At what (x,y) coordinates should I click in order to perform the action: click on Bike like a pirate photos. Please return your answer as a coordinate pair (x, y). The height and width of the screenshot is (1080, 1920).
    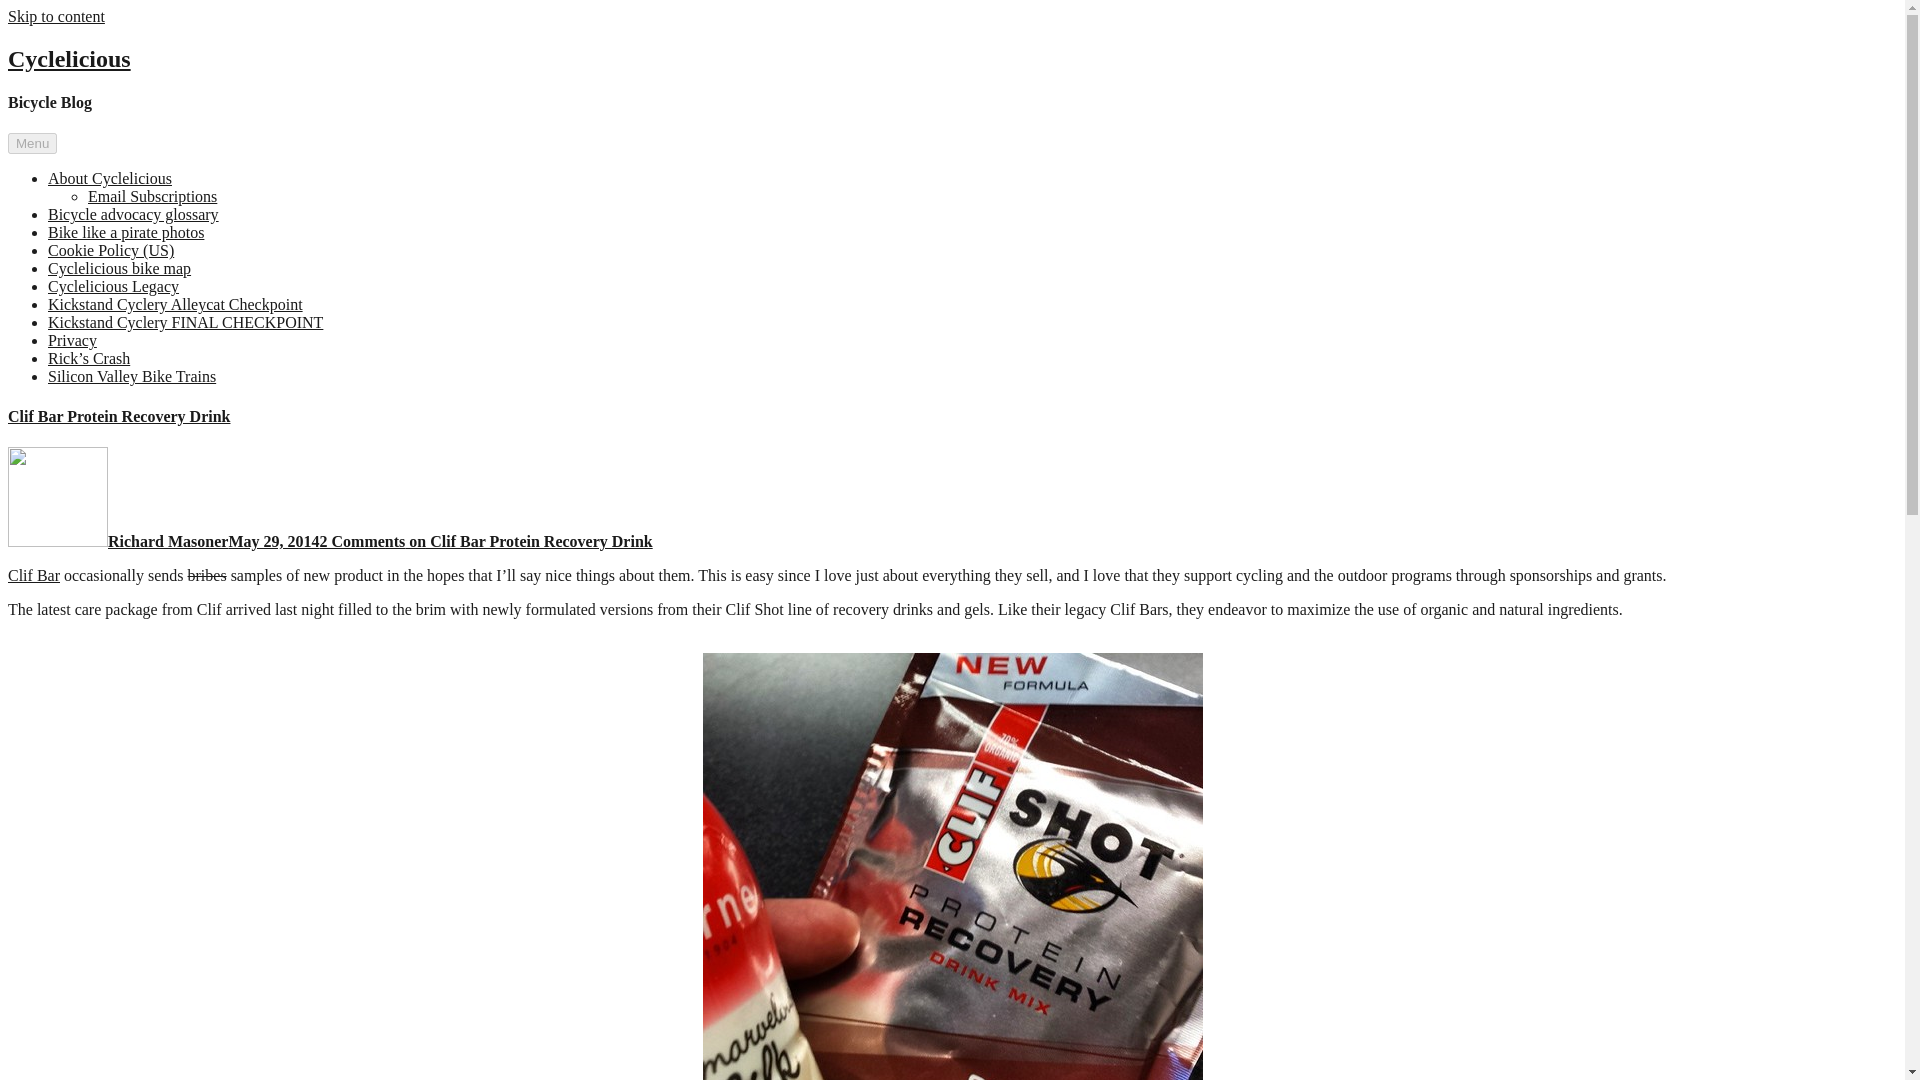
    Looking at the image, I should click on (126, 232).